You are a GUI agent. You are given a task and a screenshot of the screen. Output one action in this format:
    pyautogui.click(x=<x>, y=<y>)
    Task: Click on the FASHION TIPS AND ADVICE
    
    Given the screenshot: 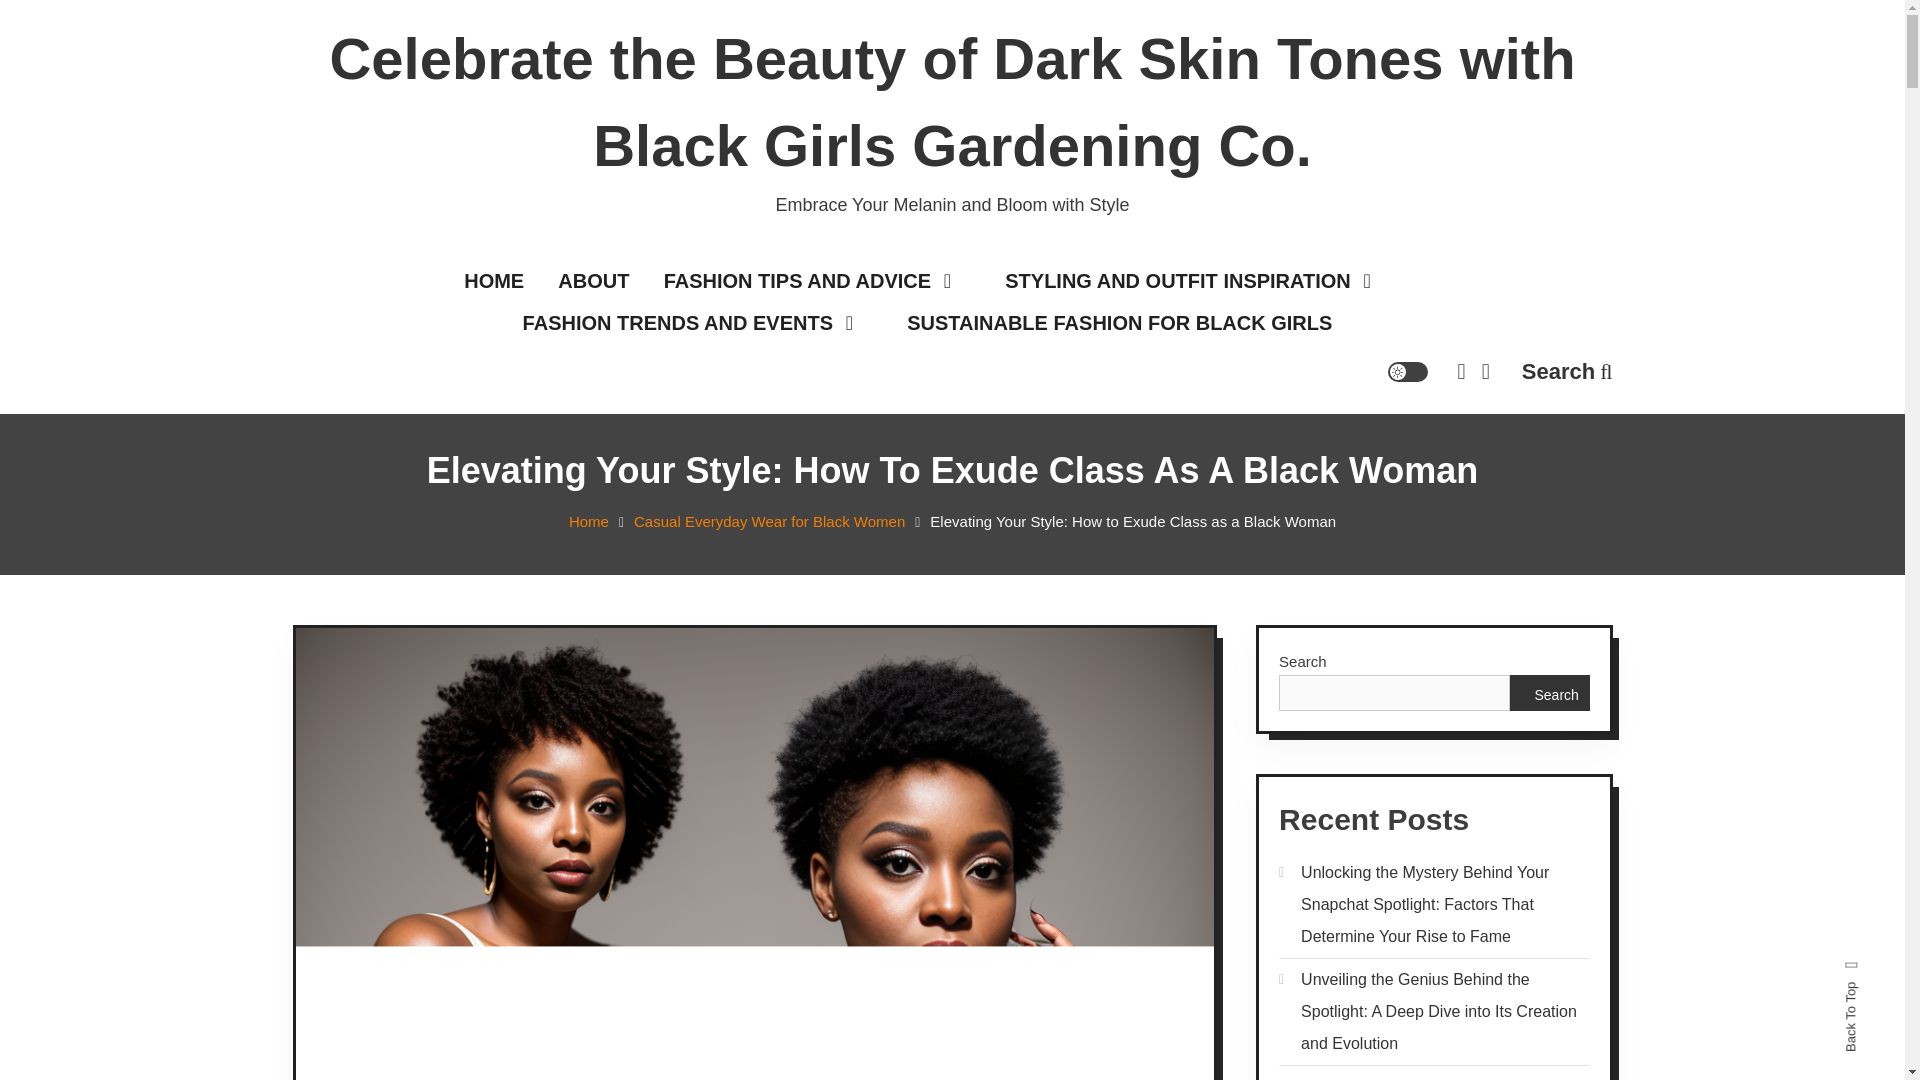 What is the action you would take?
    pyautogui.click(x=818, y=282)
    